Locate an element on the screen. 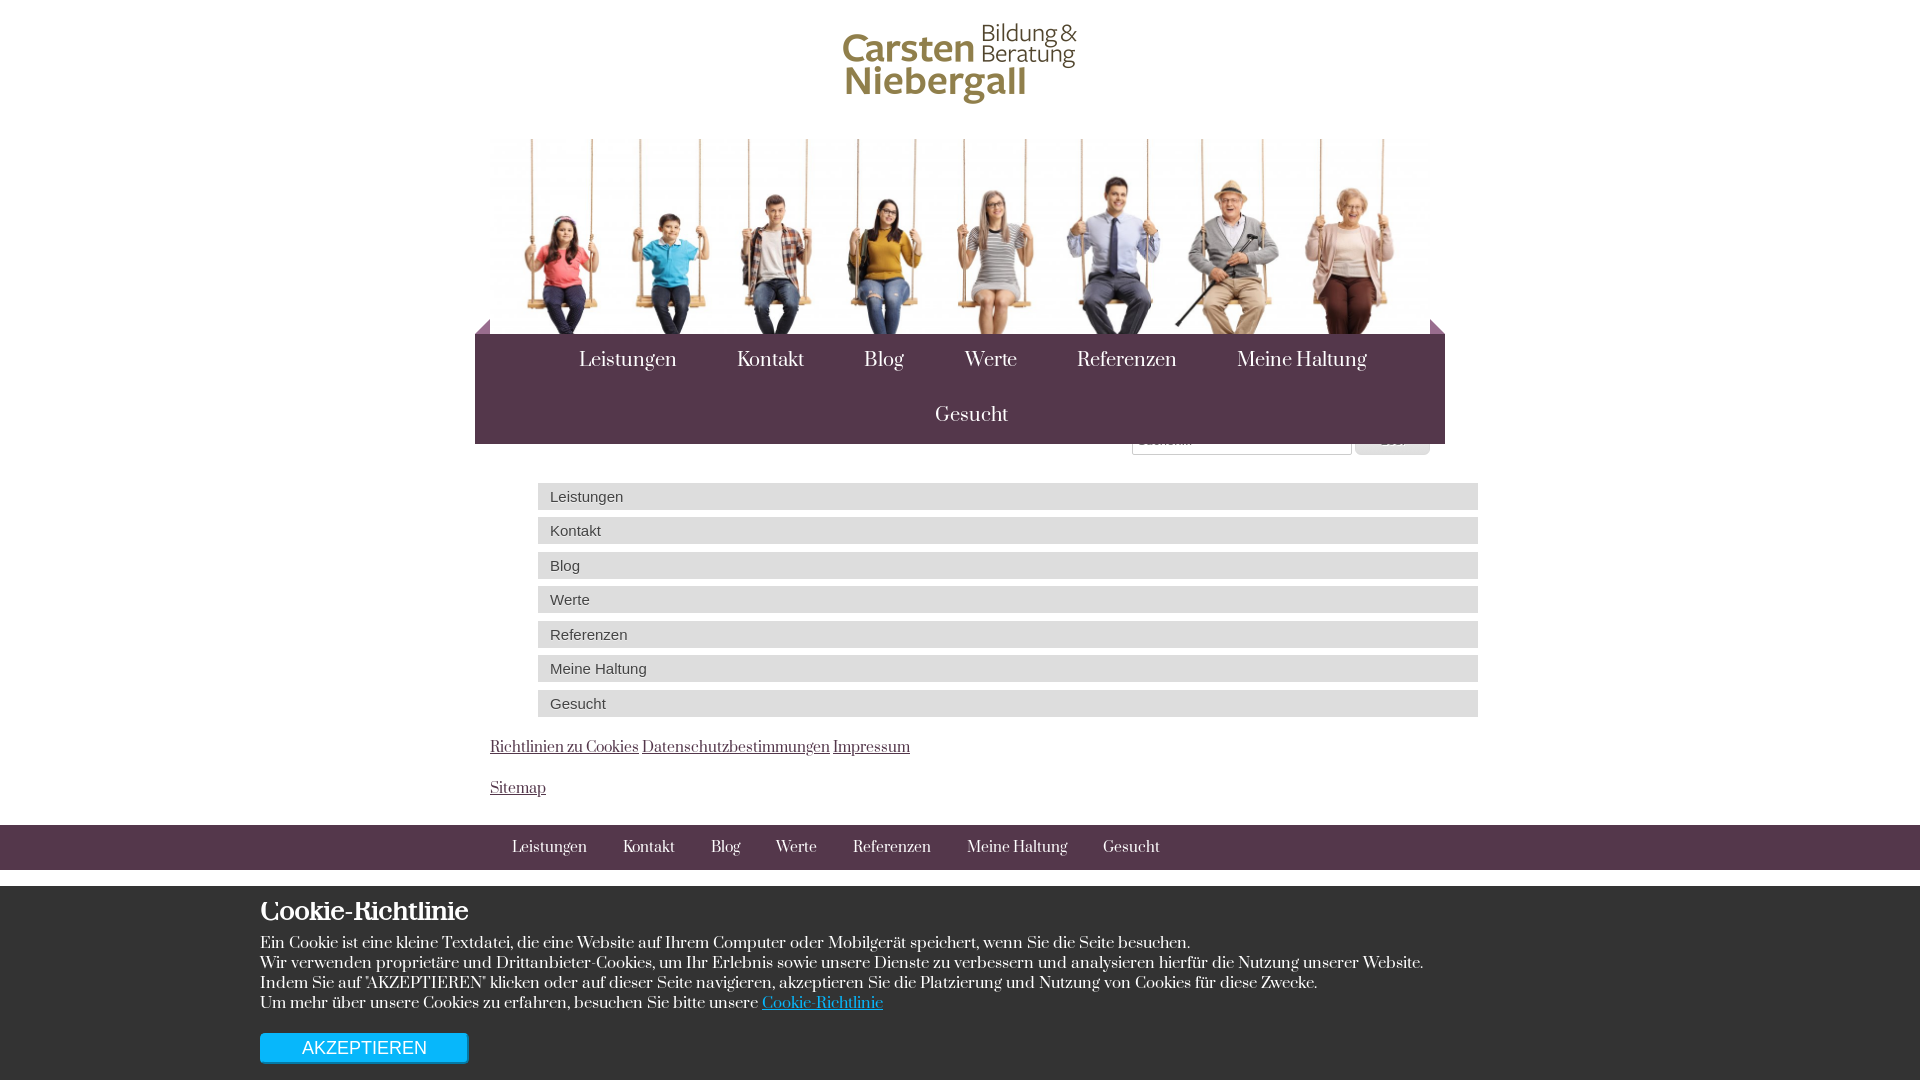 This screenshot has width=1920, height=1080. Meine Haltung is located at coordinates (1008, 668).